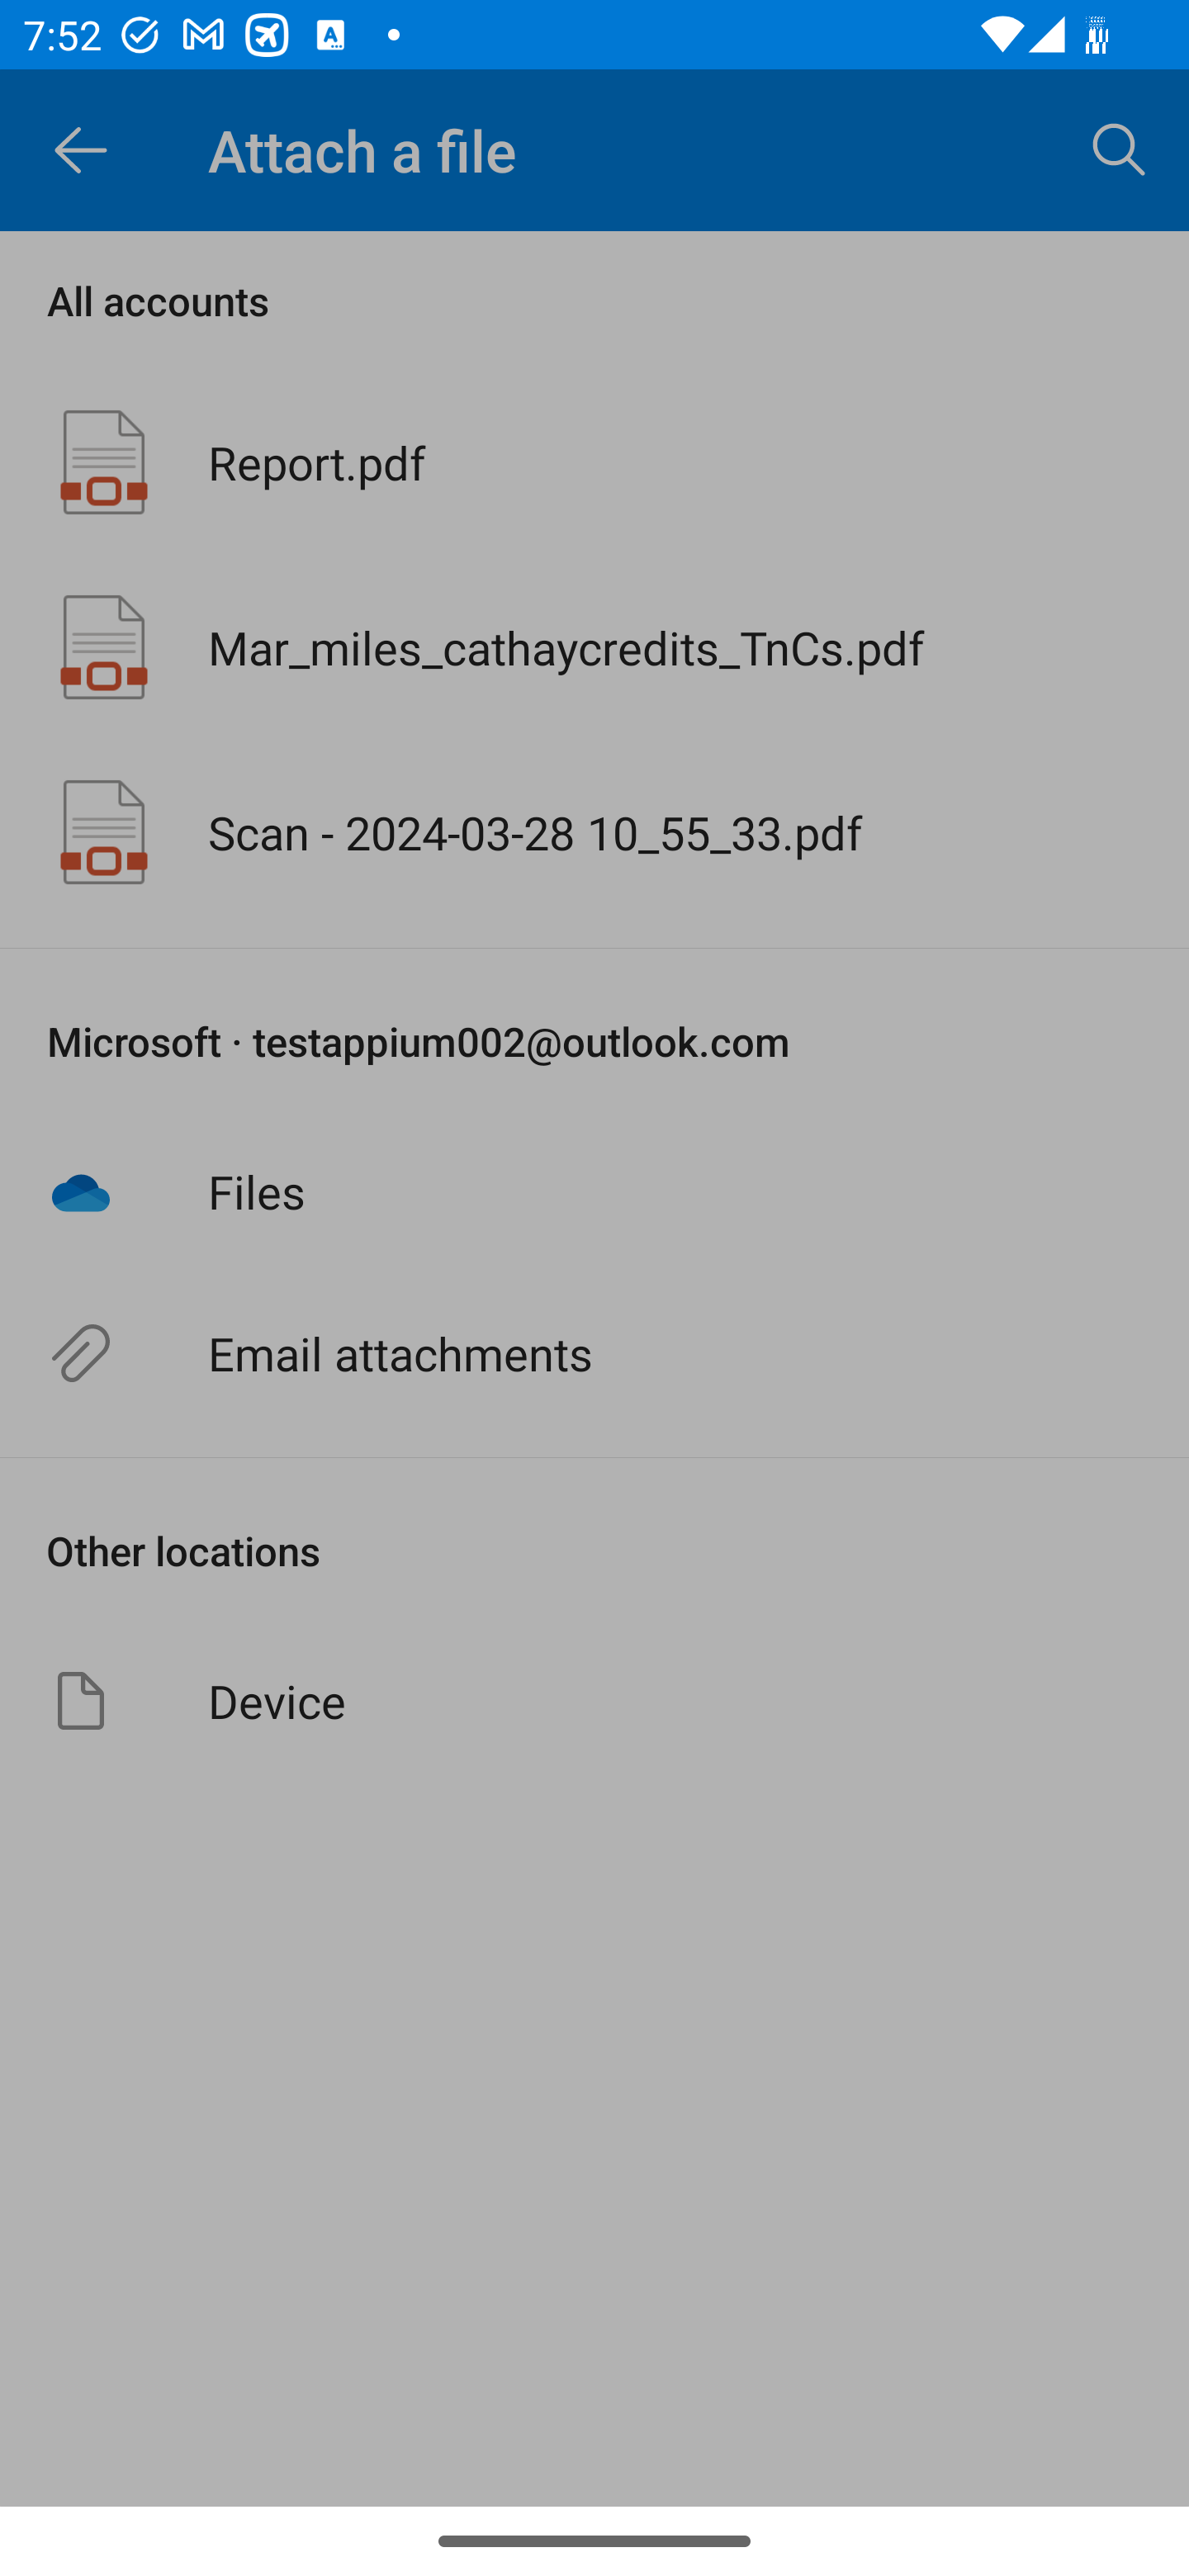  What do you see at coordinates (81, 150) in the screenshot?
I see `Navigate up` at bounding box center [81, 150].